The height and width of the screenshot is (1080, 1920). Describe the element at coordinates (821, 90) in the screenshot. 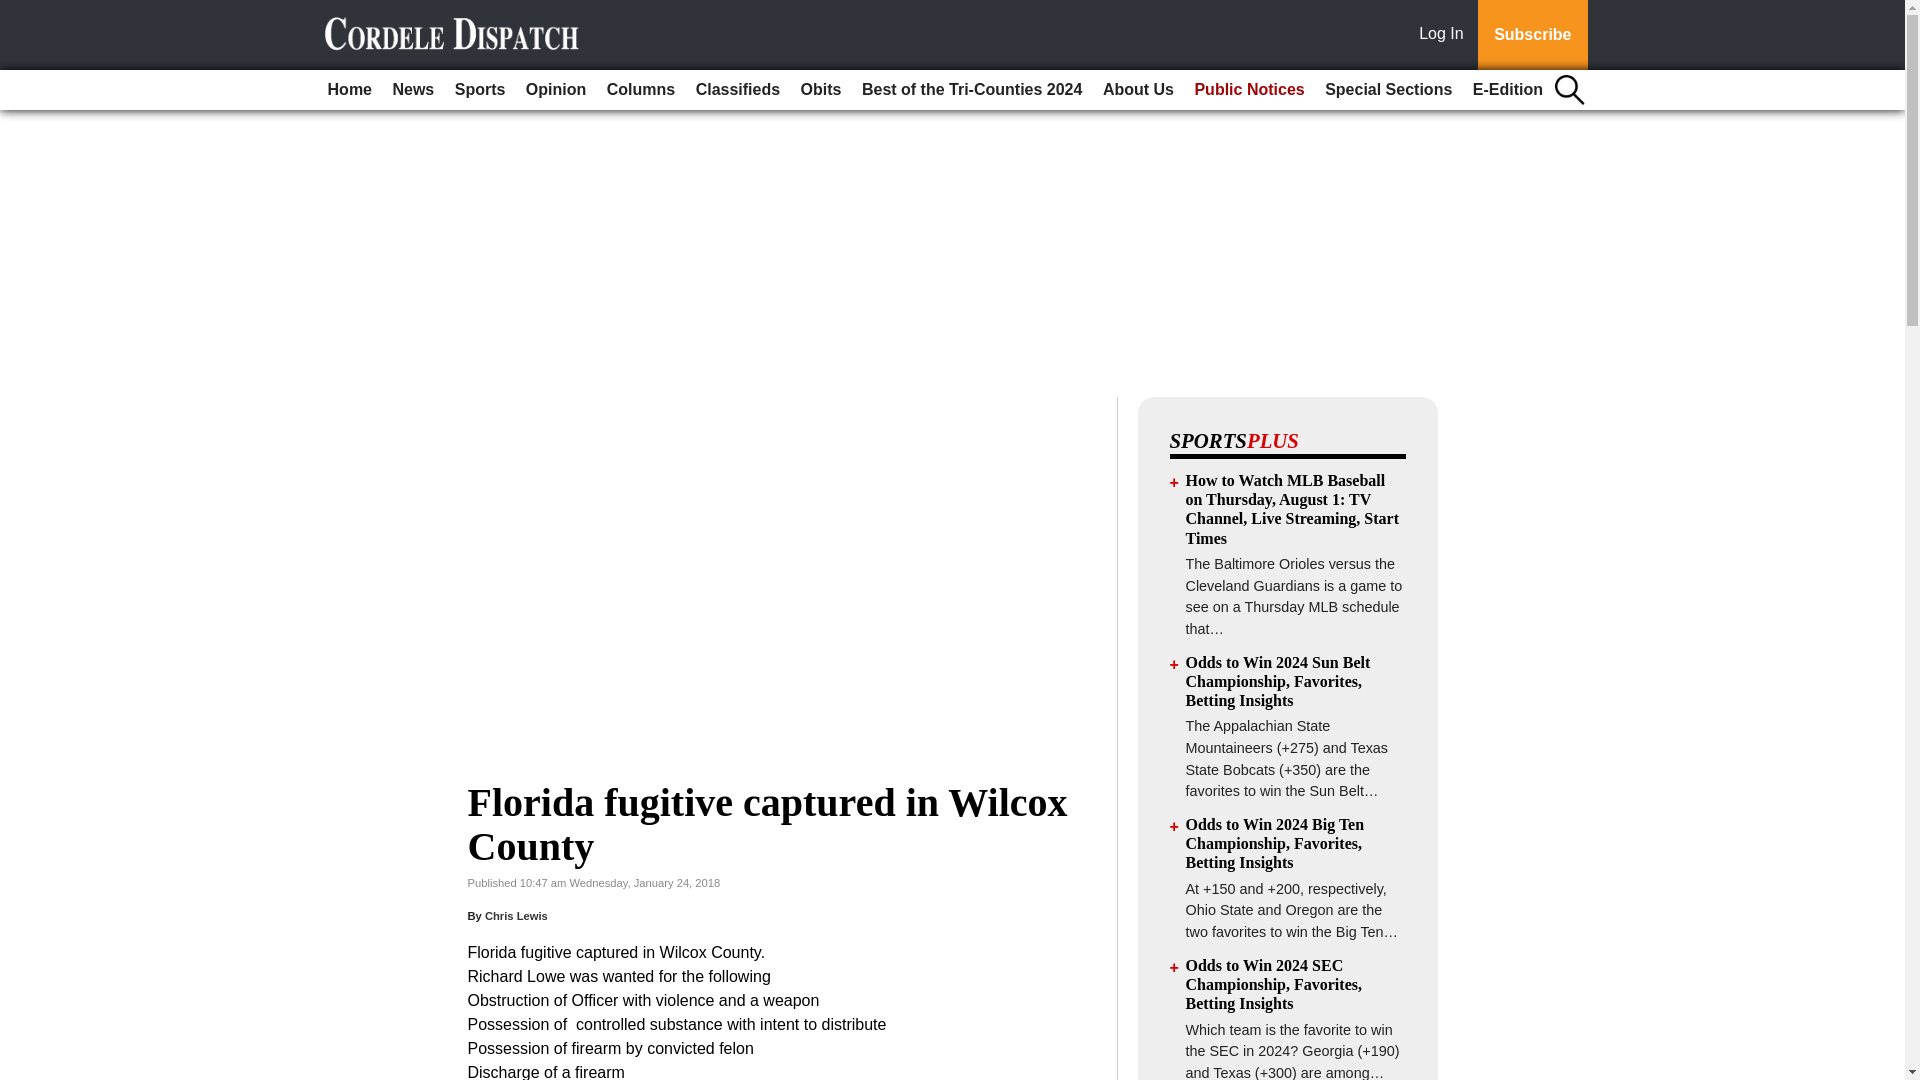

I see `Obits` at that location.